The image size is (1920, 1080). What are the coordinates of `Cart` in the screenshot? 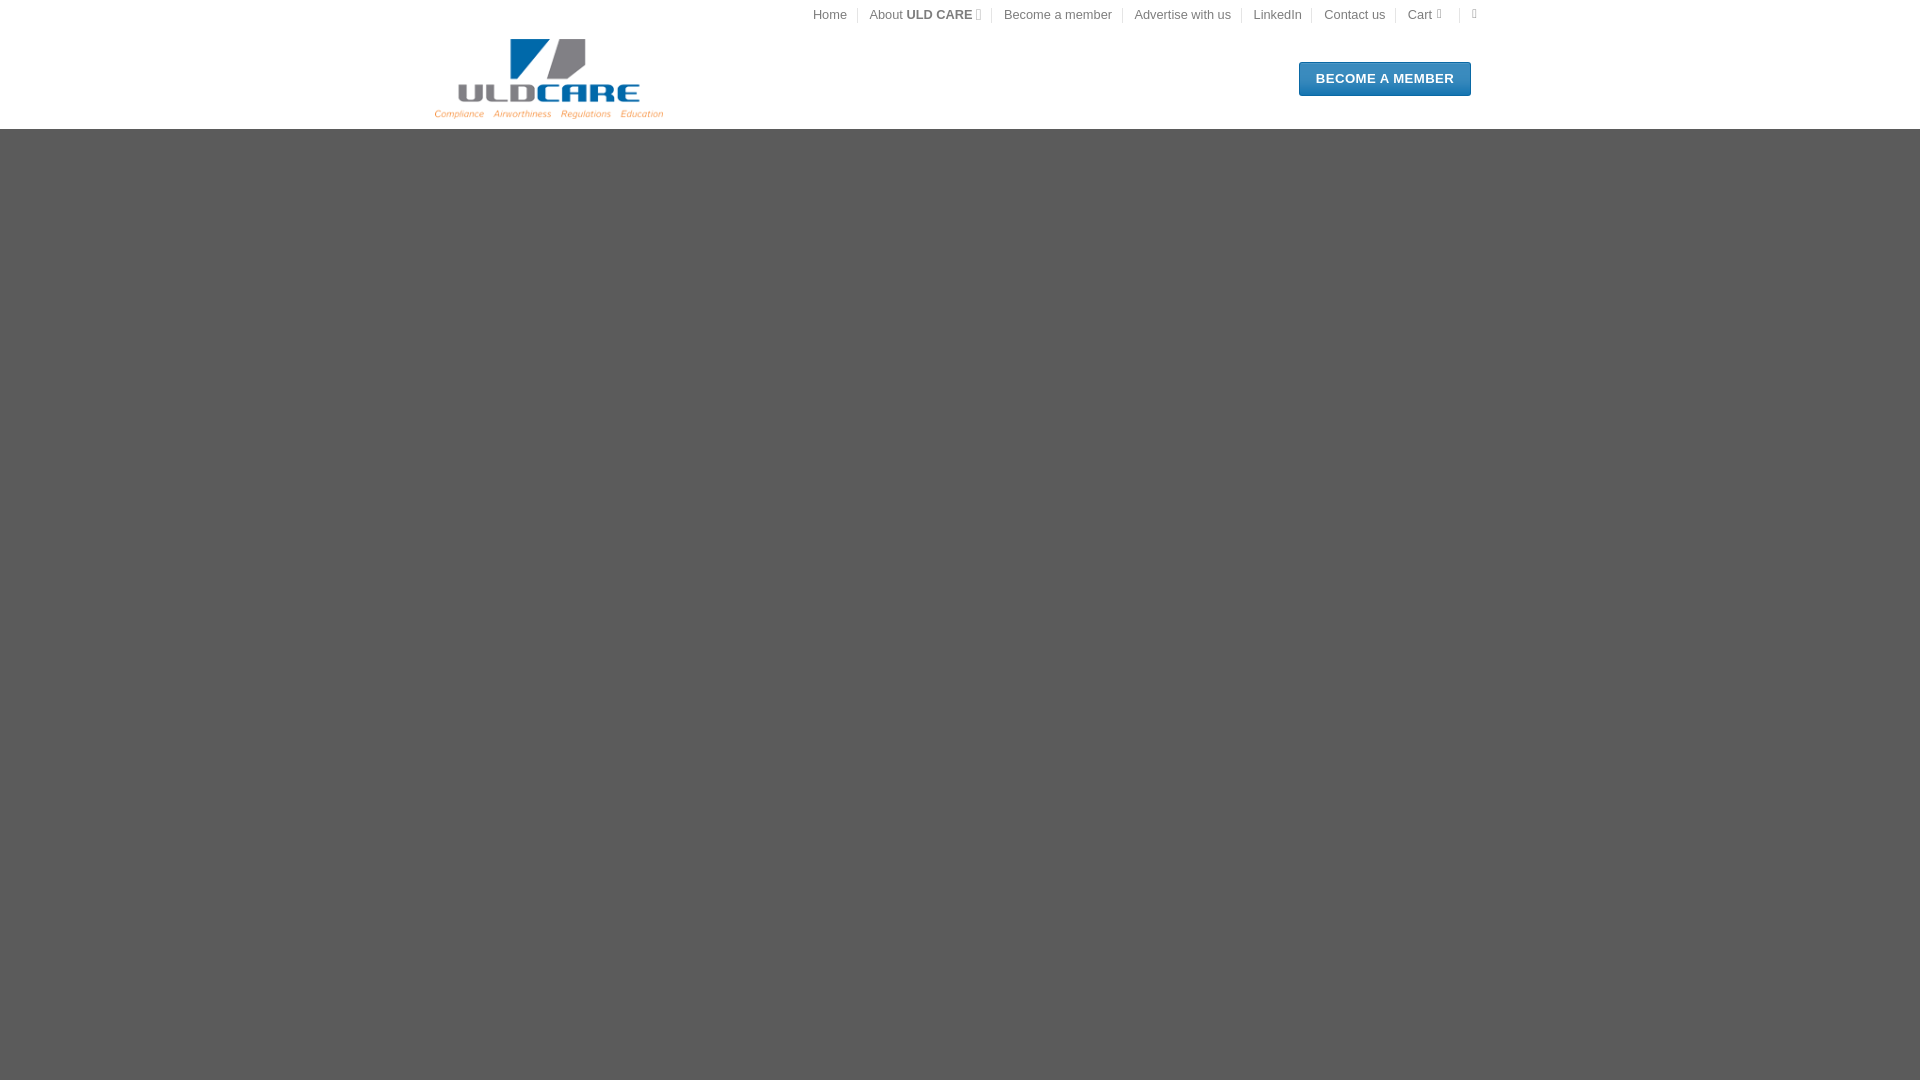 It's located at (1428, 15).